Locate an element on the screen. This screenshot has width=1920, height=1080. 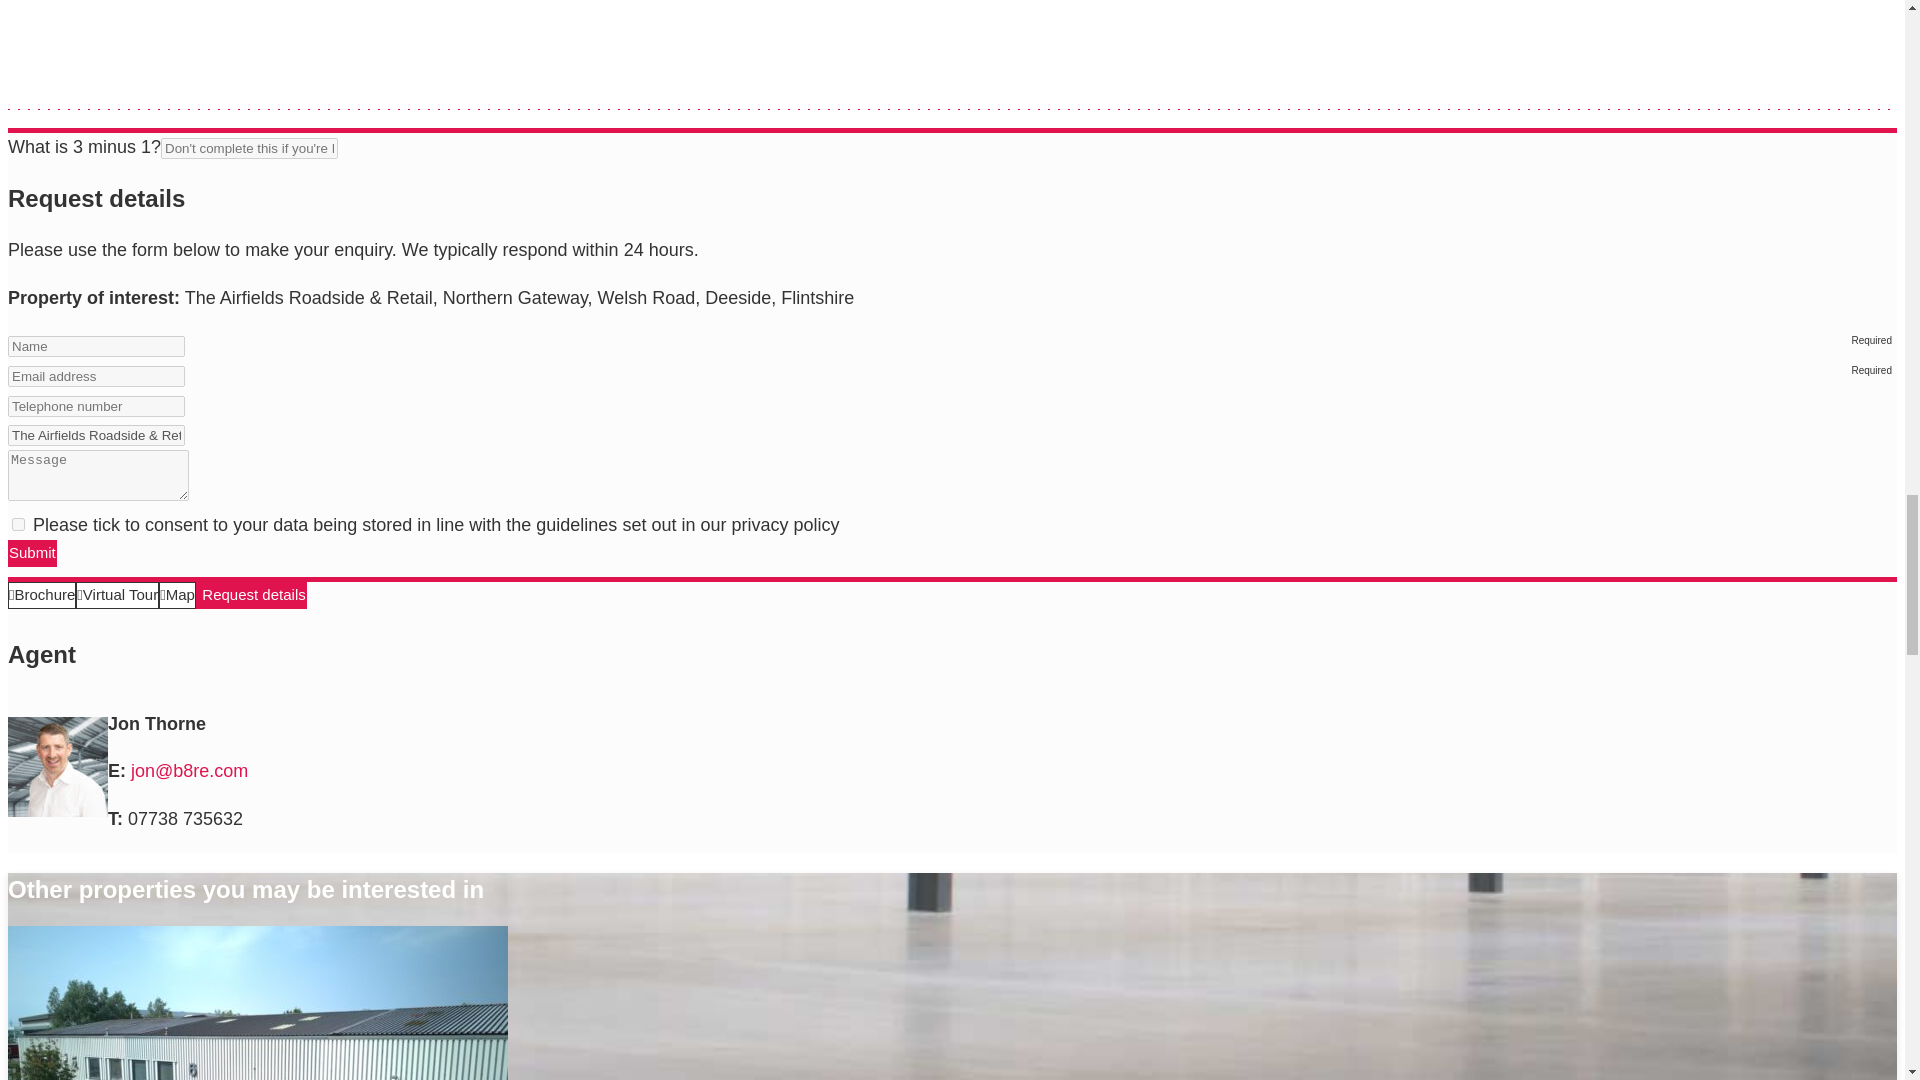
Brochure is located at coordinates (42, 596).